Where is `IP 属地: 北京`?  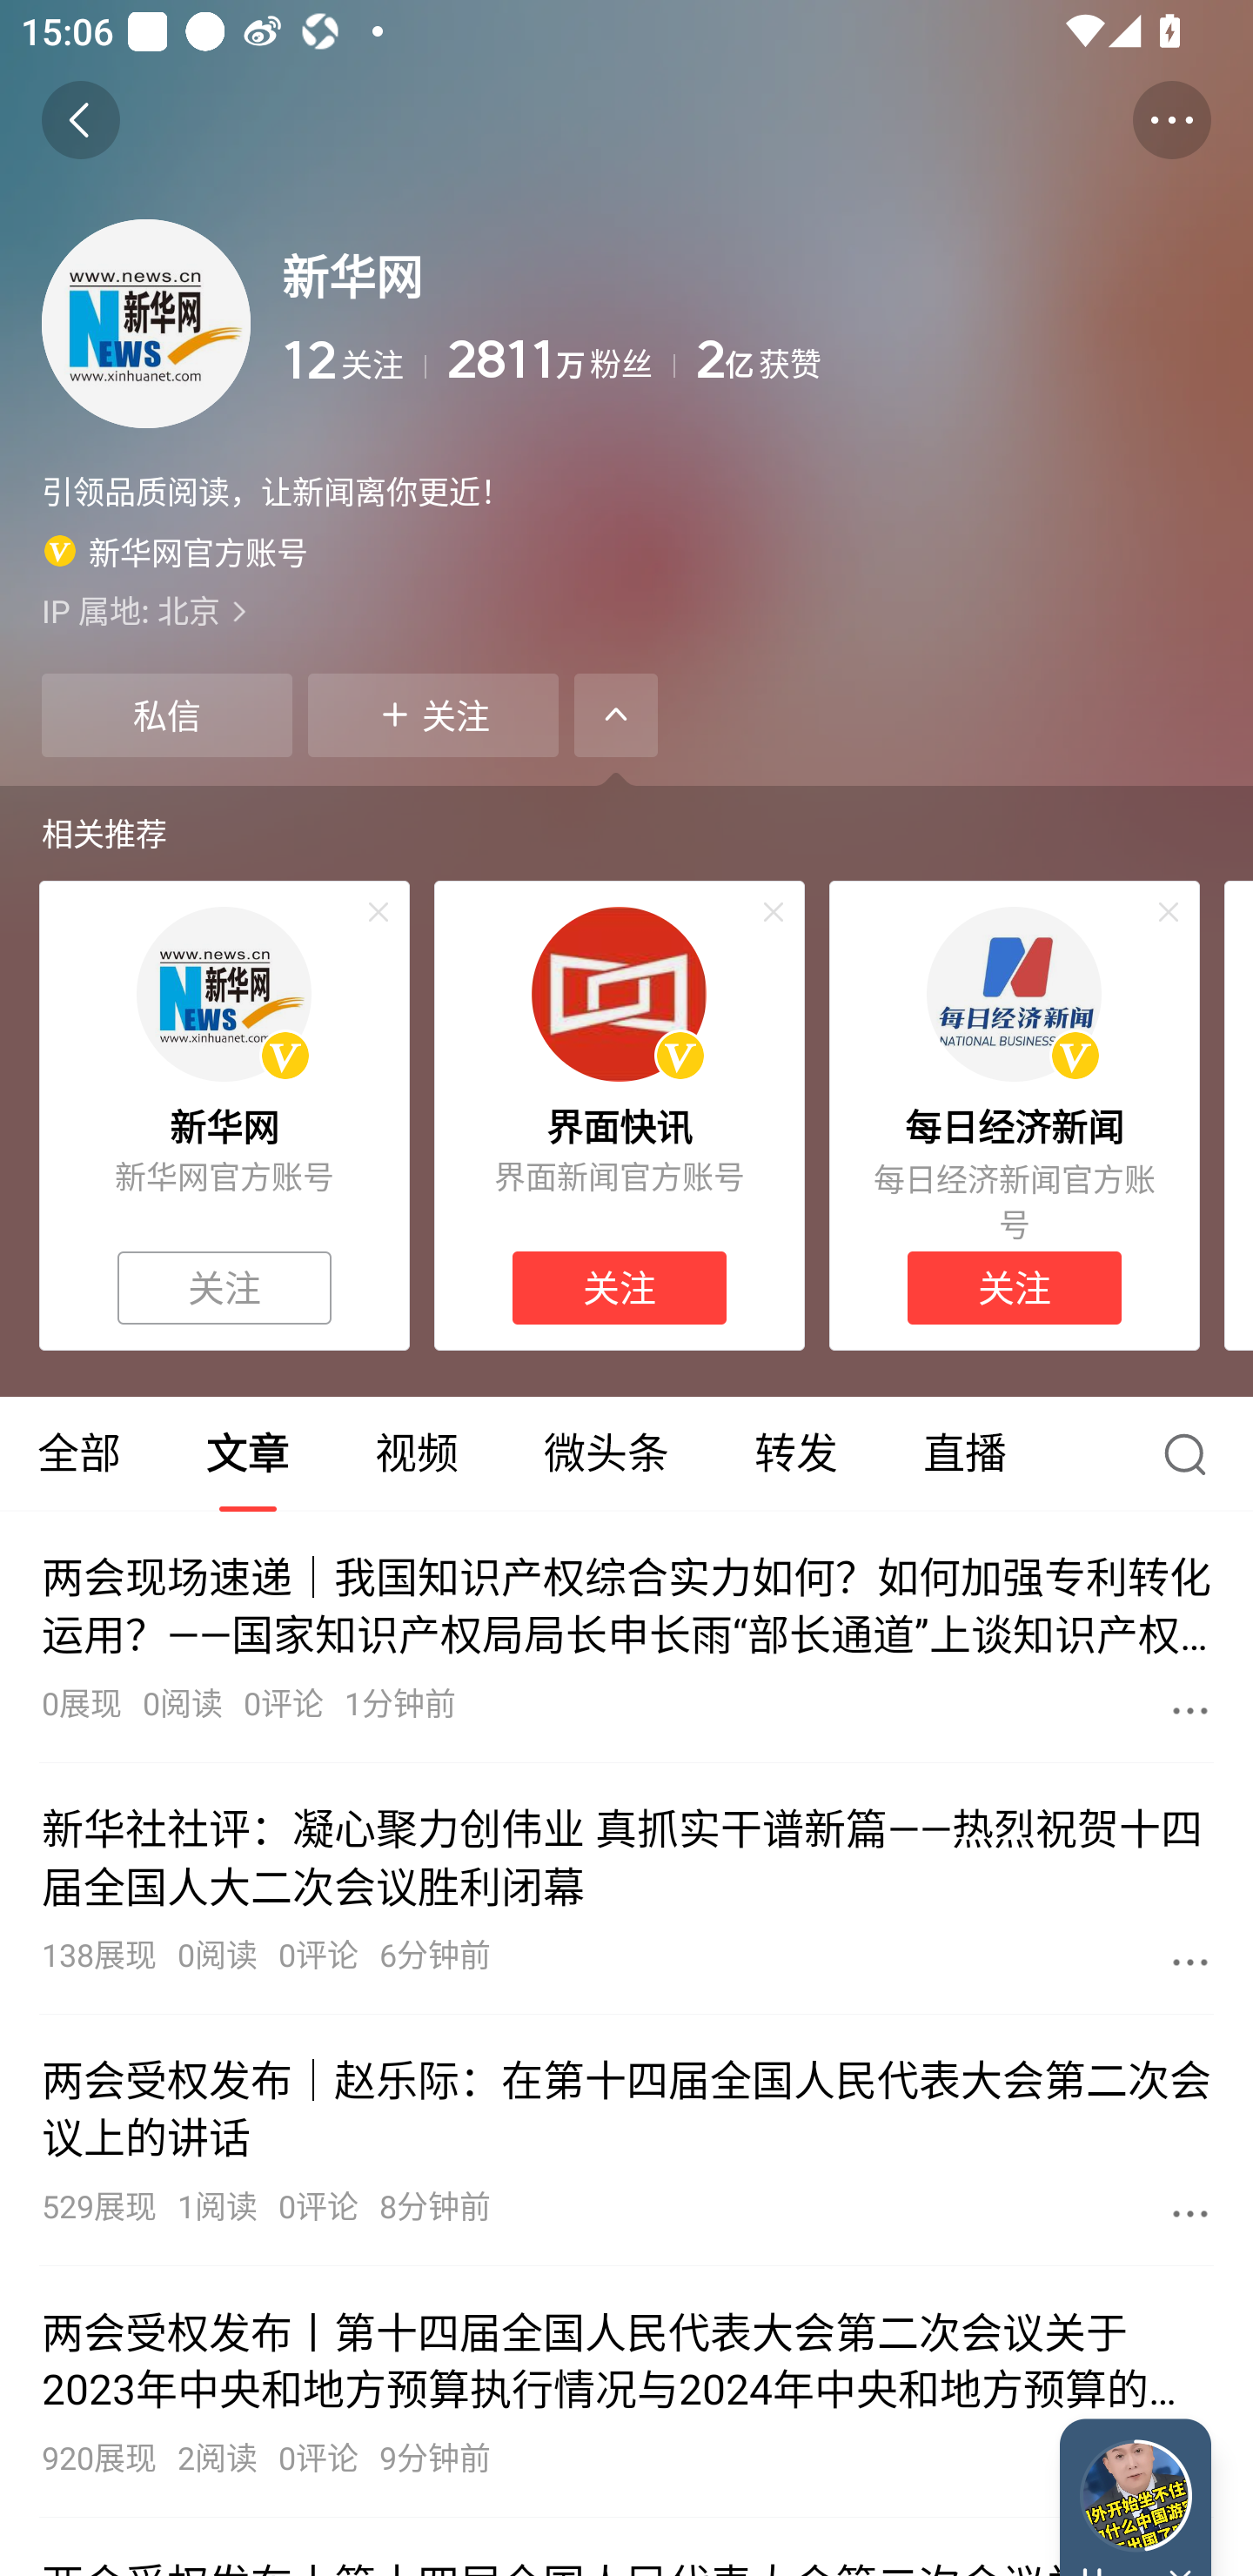 IP 属地: 北京 is located at coordinates (626, 610).